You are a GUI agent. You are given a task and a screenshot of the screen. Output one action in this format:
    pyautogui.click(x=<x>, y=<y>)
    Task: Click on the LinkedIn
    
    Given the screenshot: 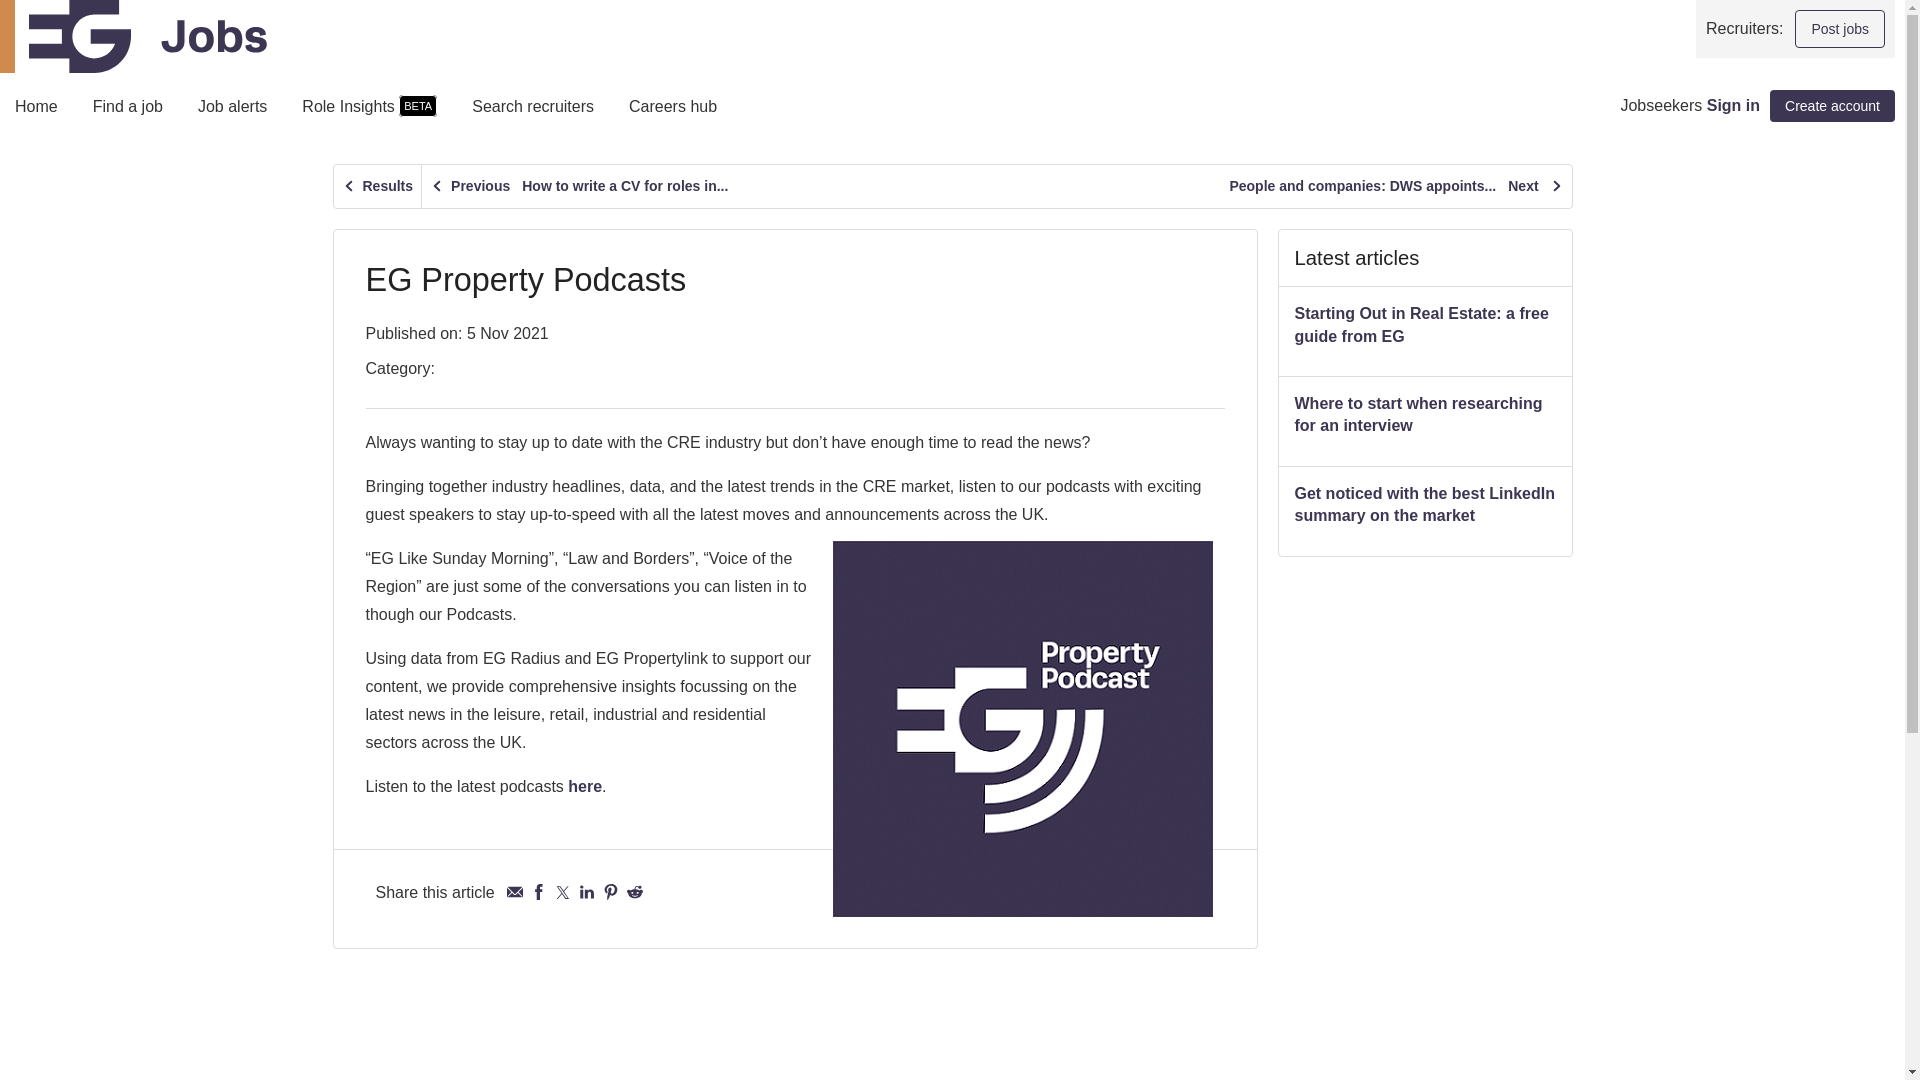 What is the action you would take?
    pyautogui.click(x=587, y=892)
    